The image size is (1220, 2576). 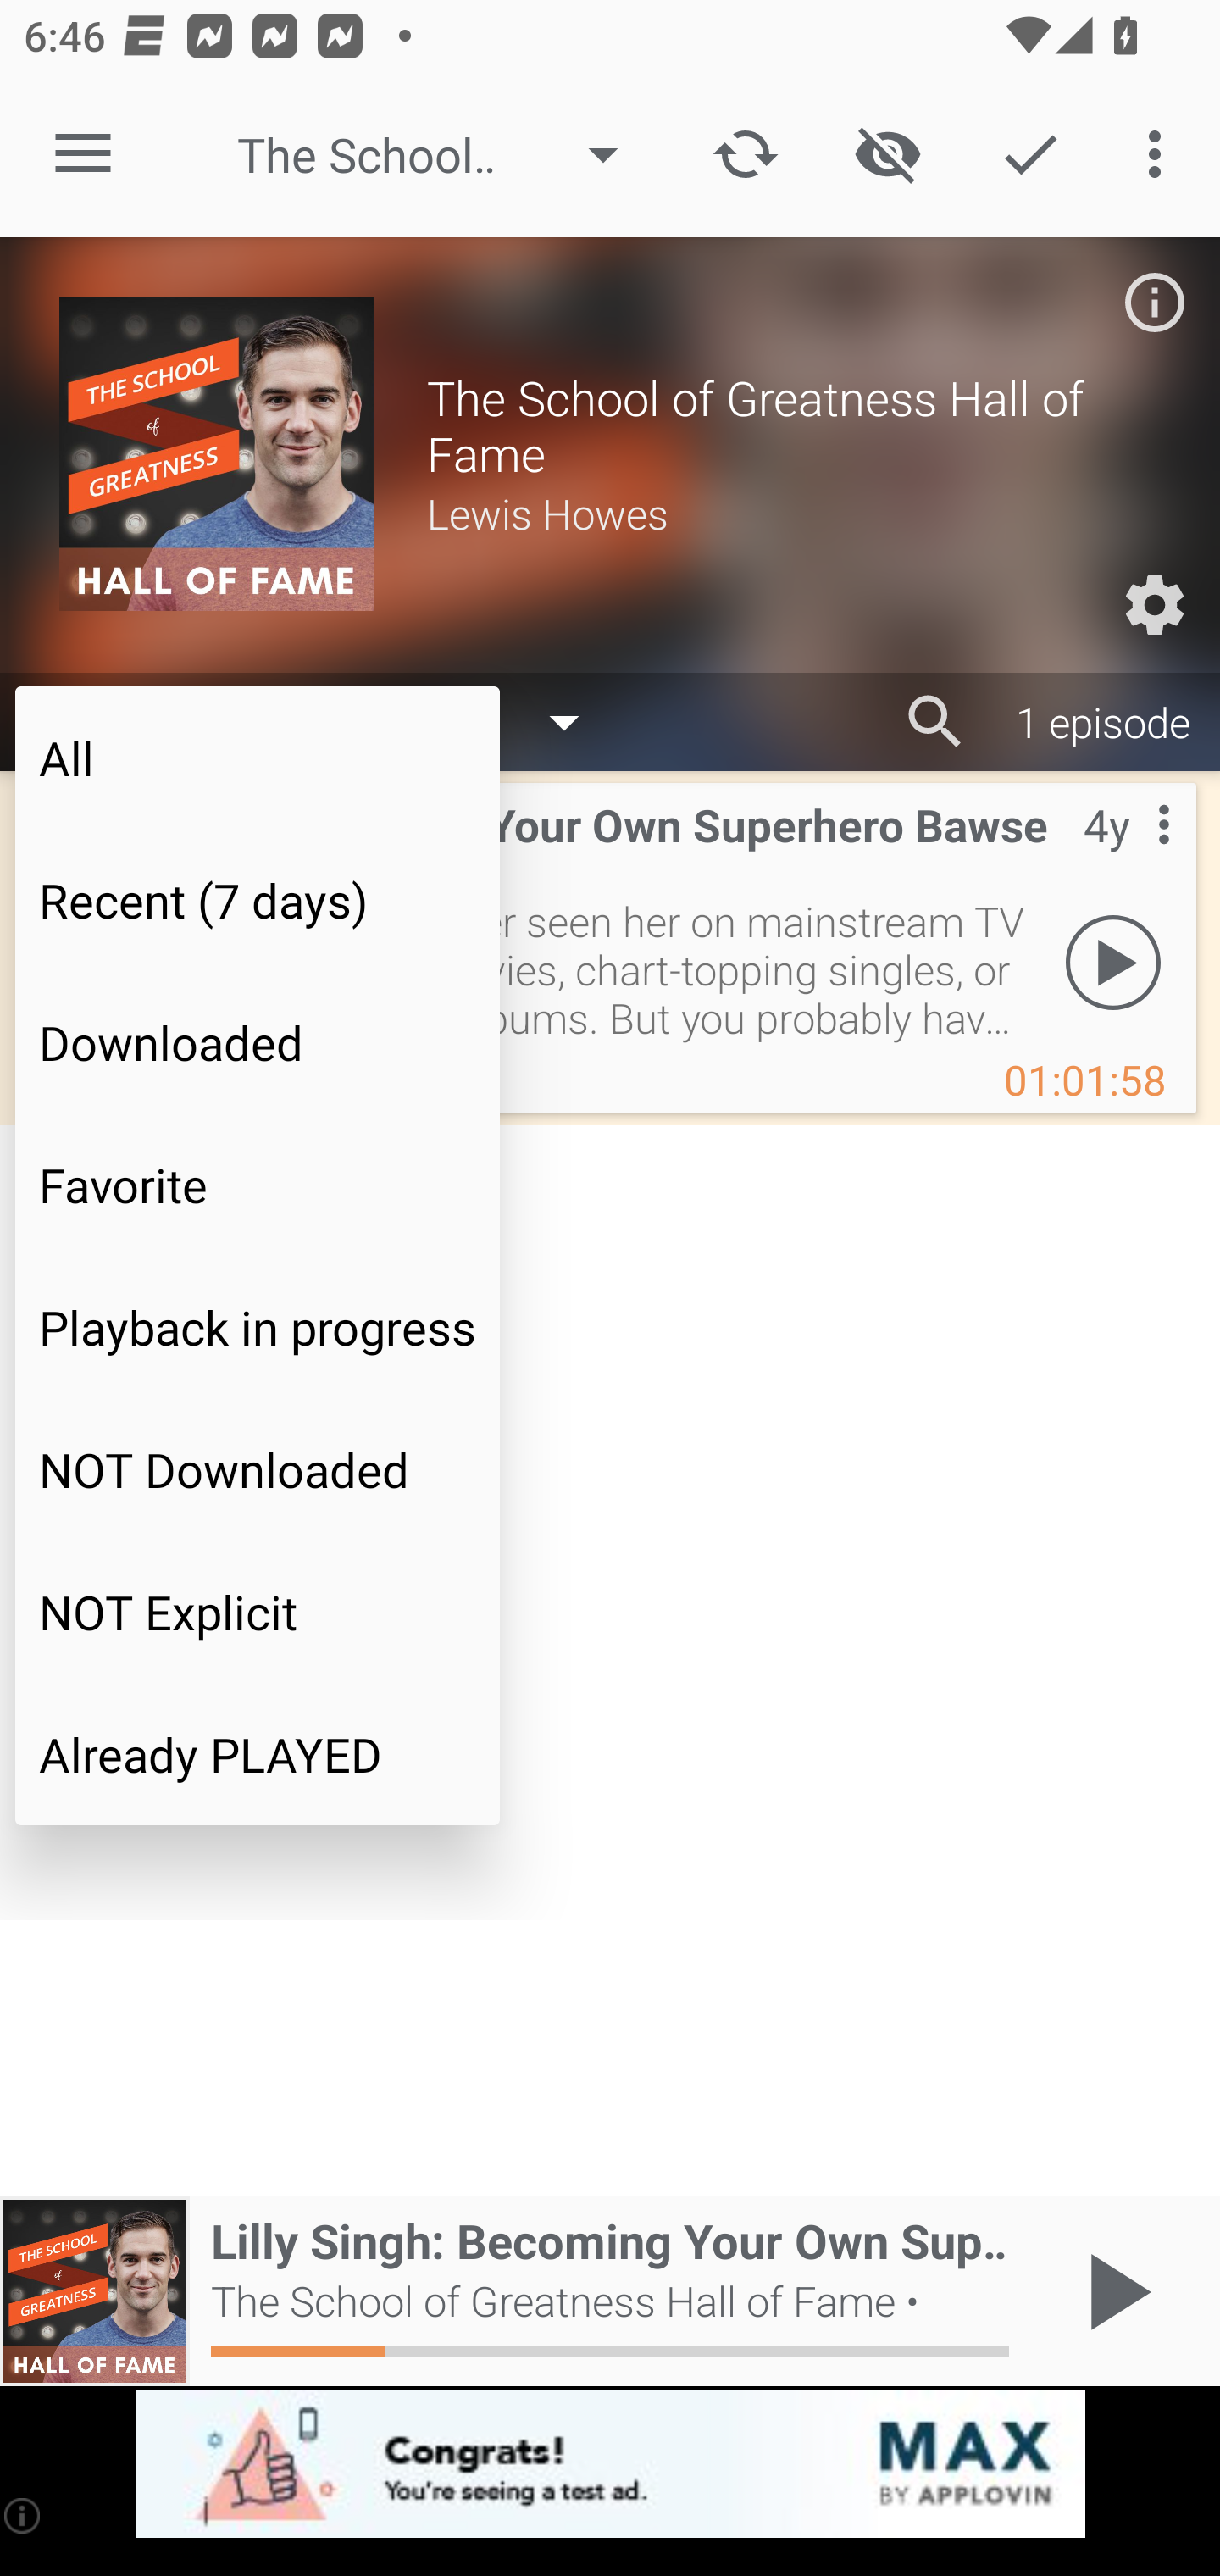 What do you see at coordinates (258, 1185) in the screenshot?
I see `Favorite` at bounding box center [258, 1185].